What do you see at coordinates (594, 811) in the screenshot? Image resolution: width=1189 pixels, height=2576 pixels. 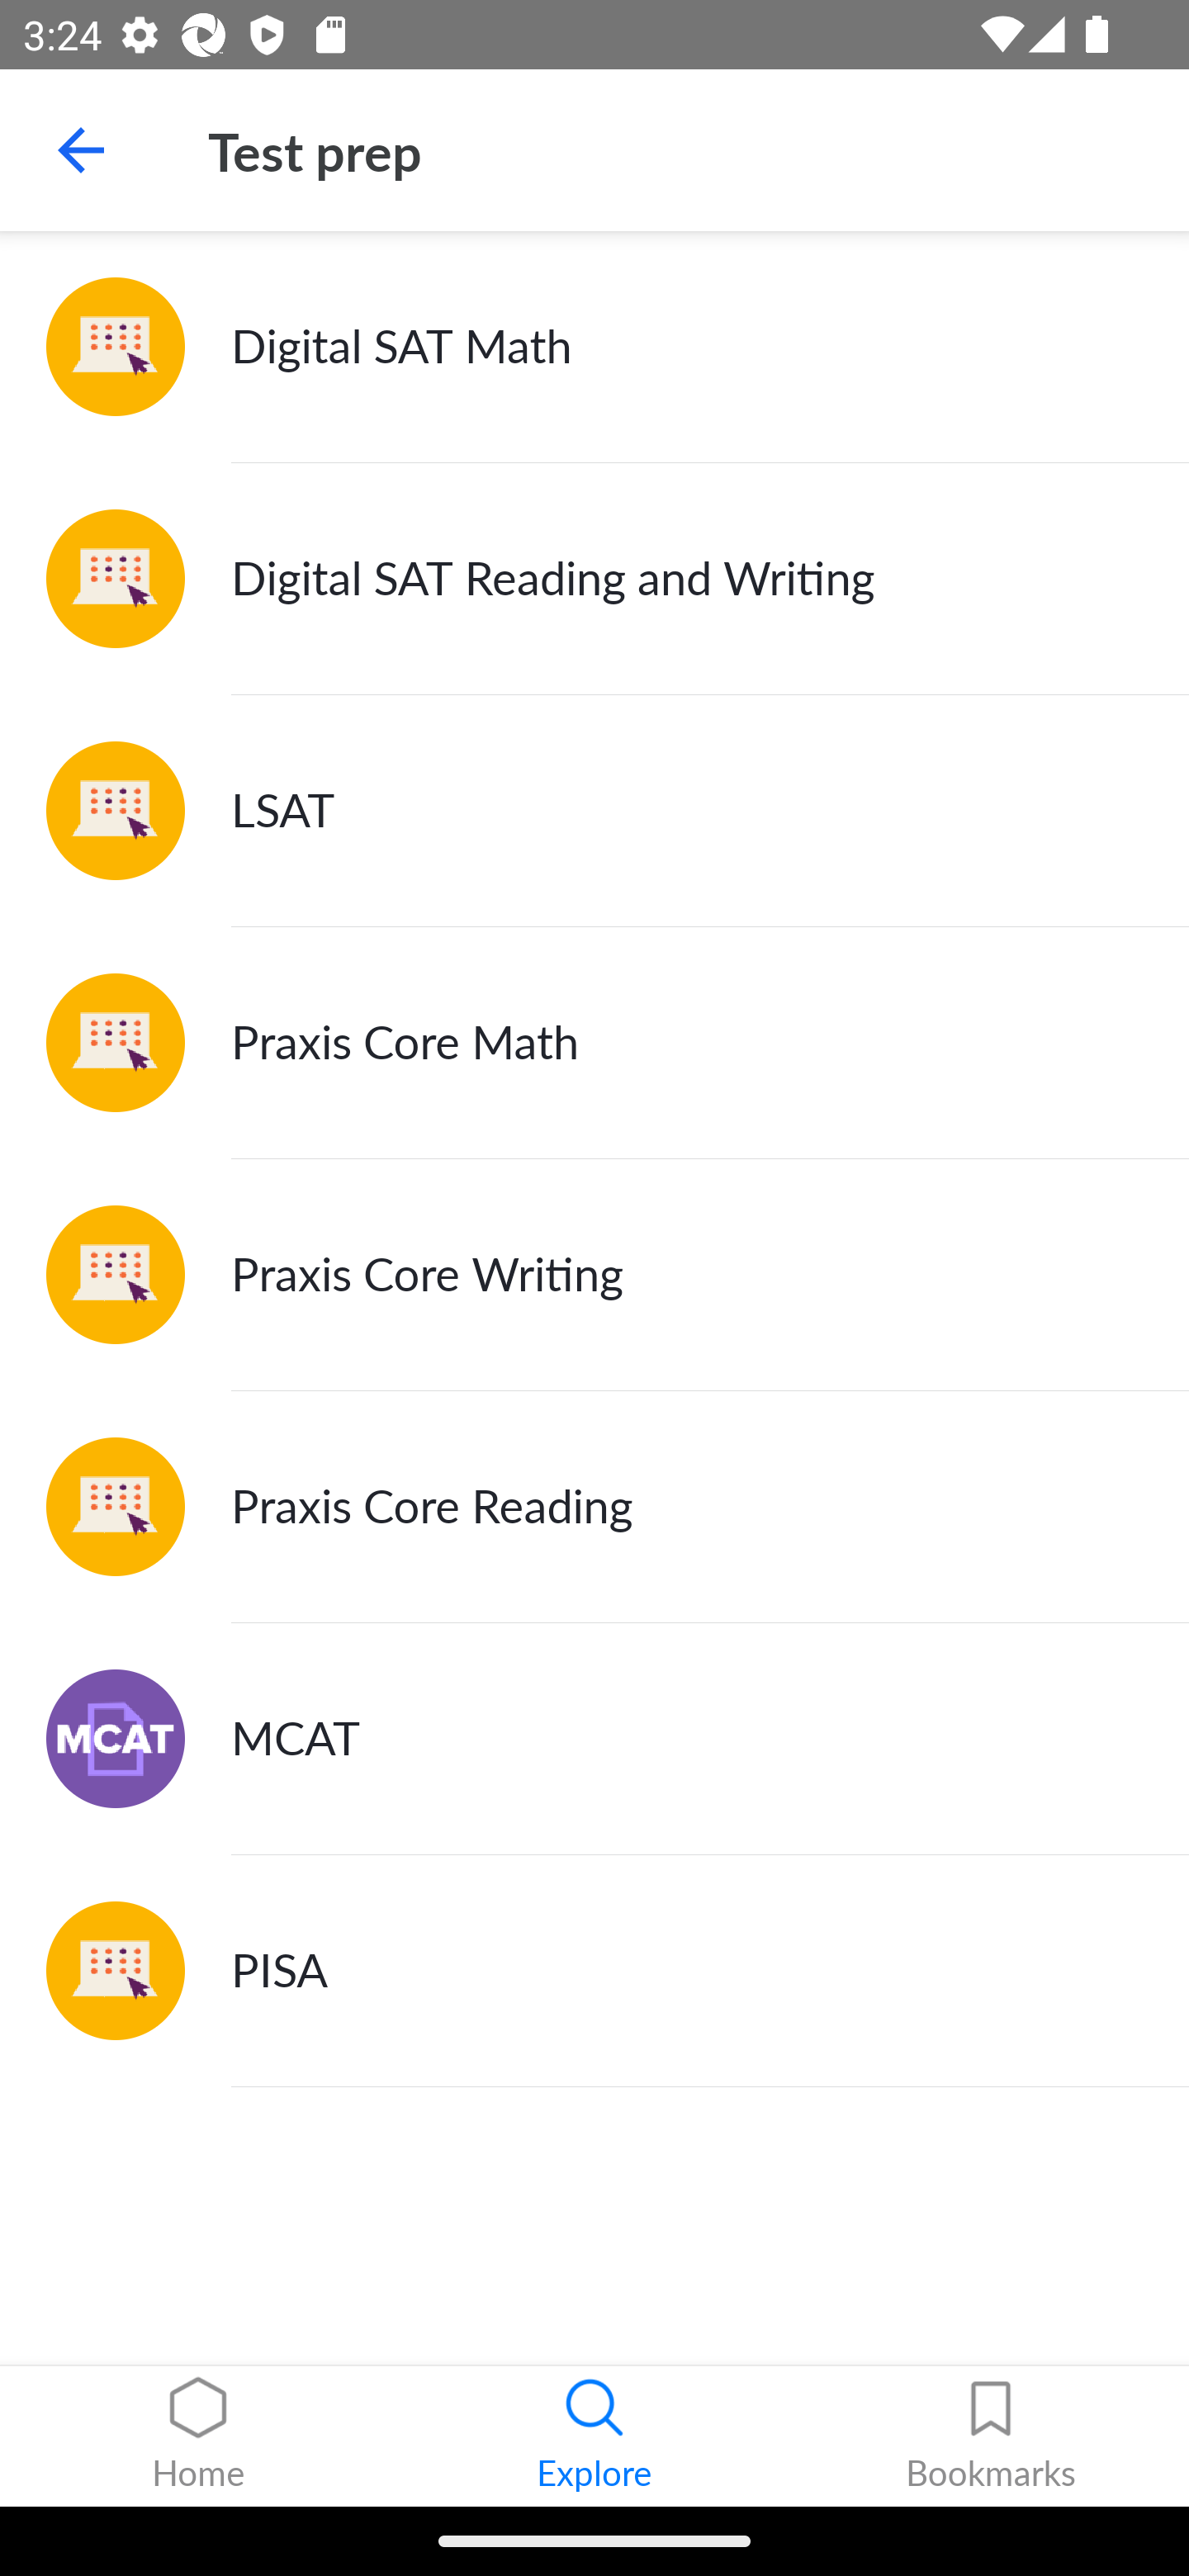 I see `LSAT` at bounding box center [594, 811].